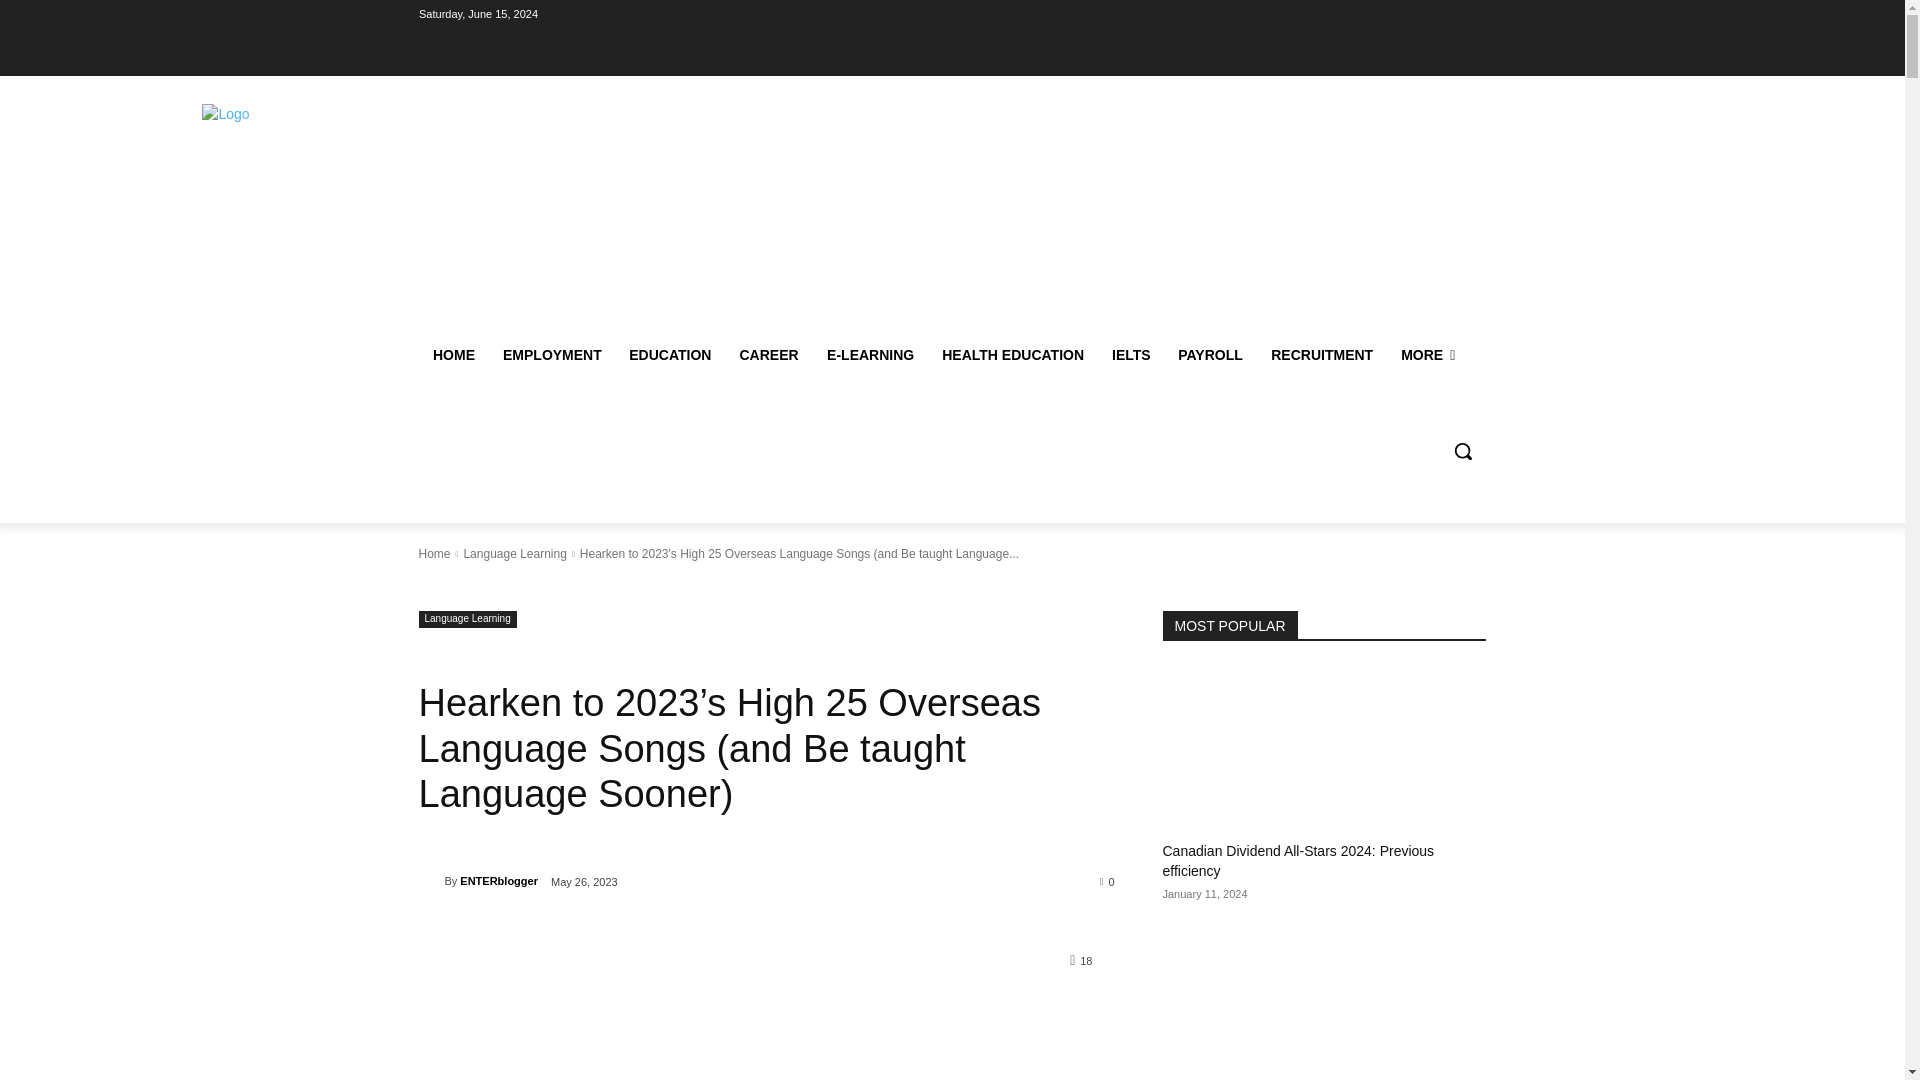 This screenshot has width=1920, height=1080. I want to click on View all posts in Language Learning, so click(514, 553).